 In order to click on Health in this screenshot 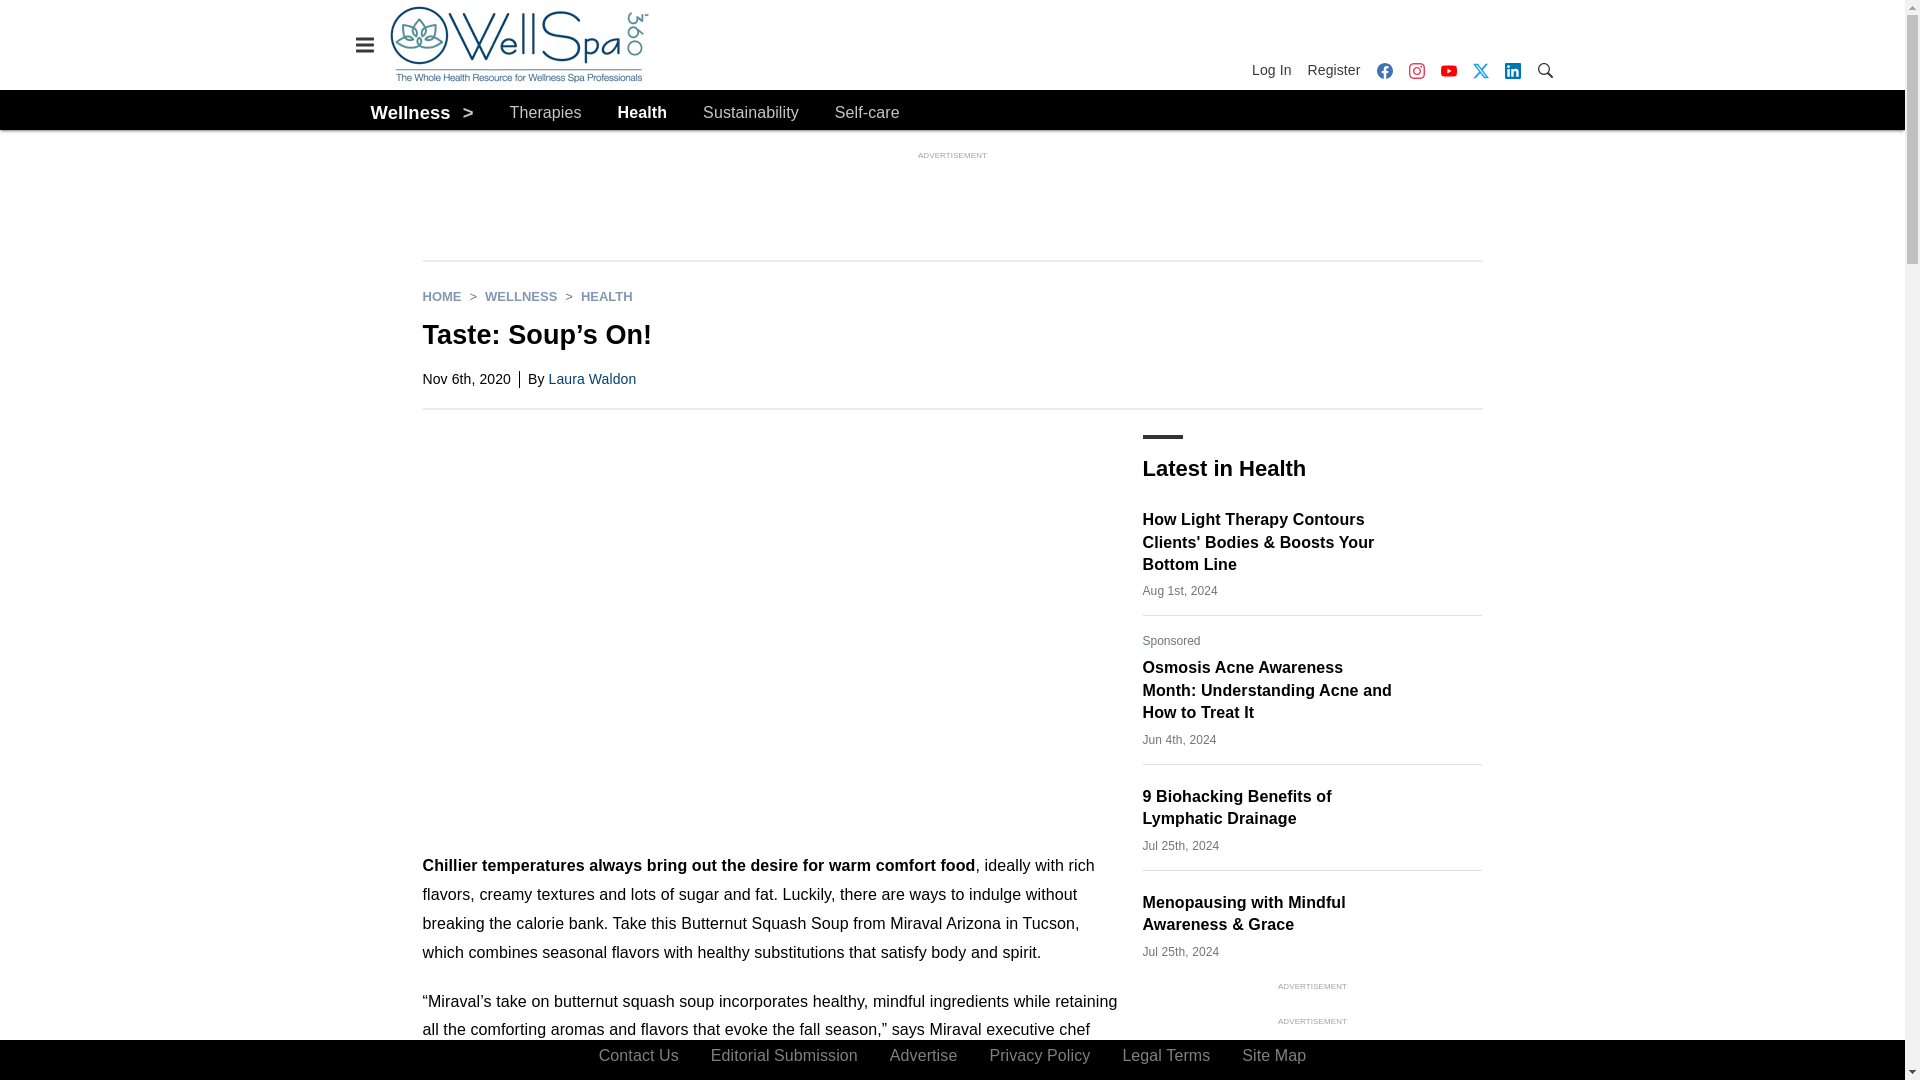, I will do `click(607, 296)`.